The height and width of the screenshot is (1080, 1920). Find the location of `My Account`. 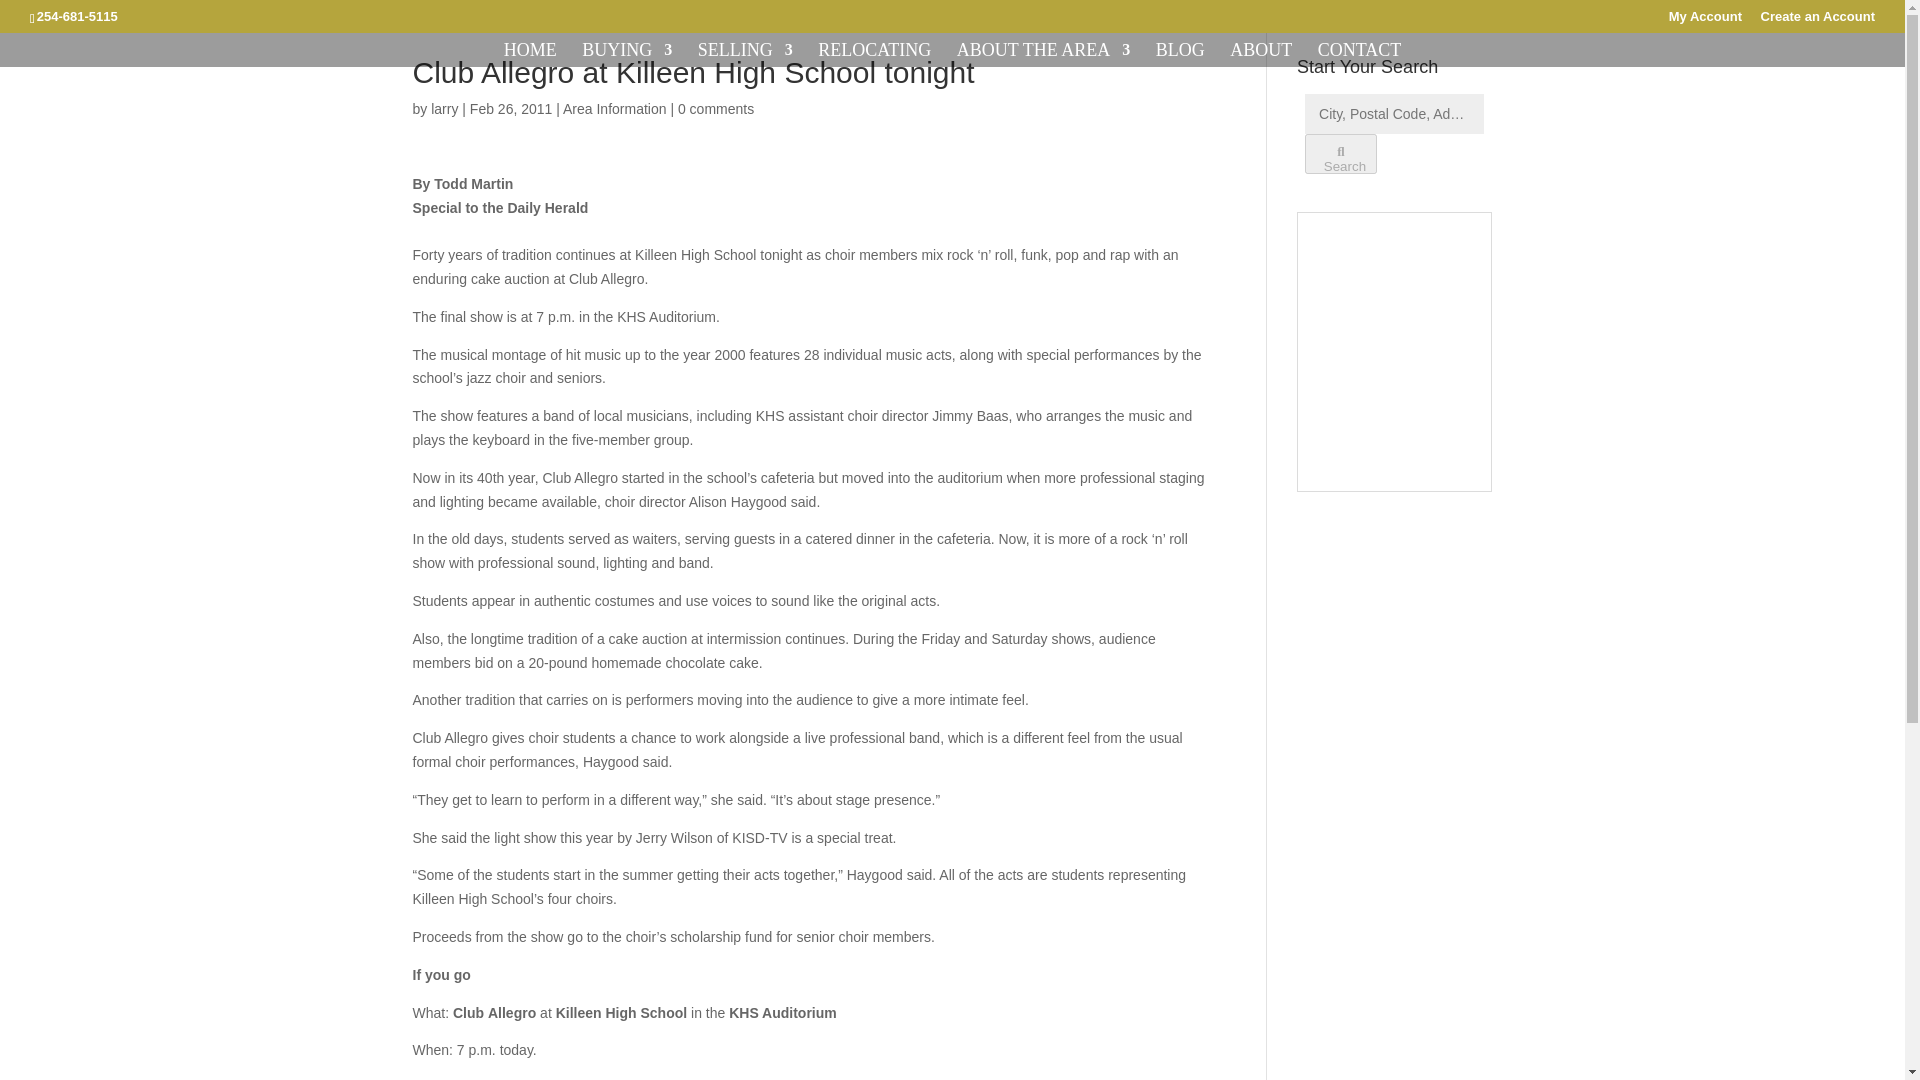

My Account is located at coordinates (1704, 21).